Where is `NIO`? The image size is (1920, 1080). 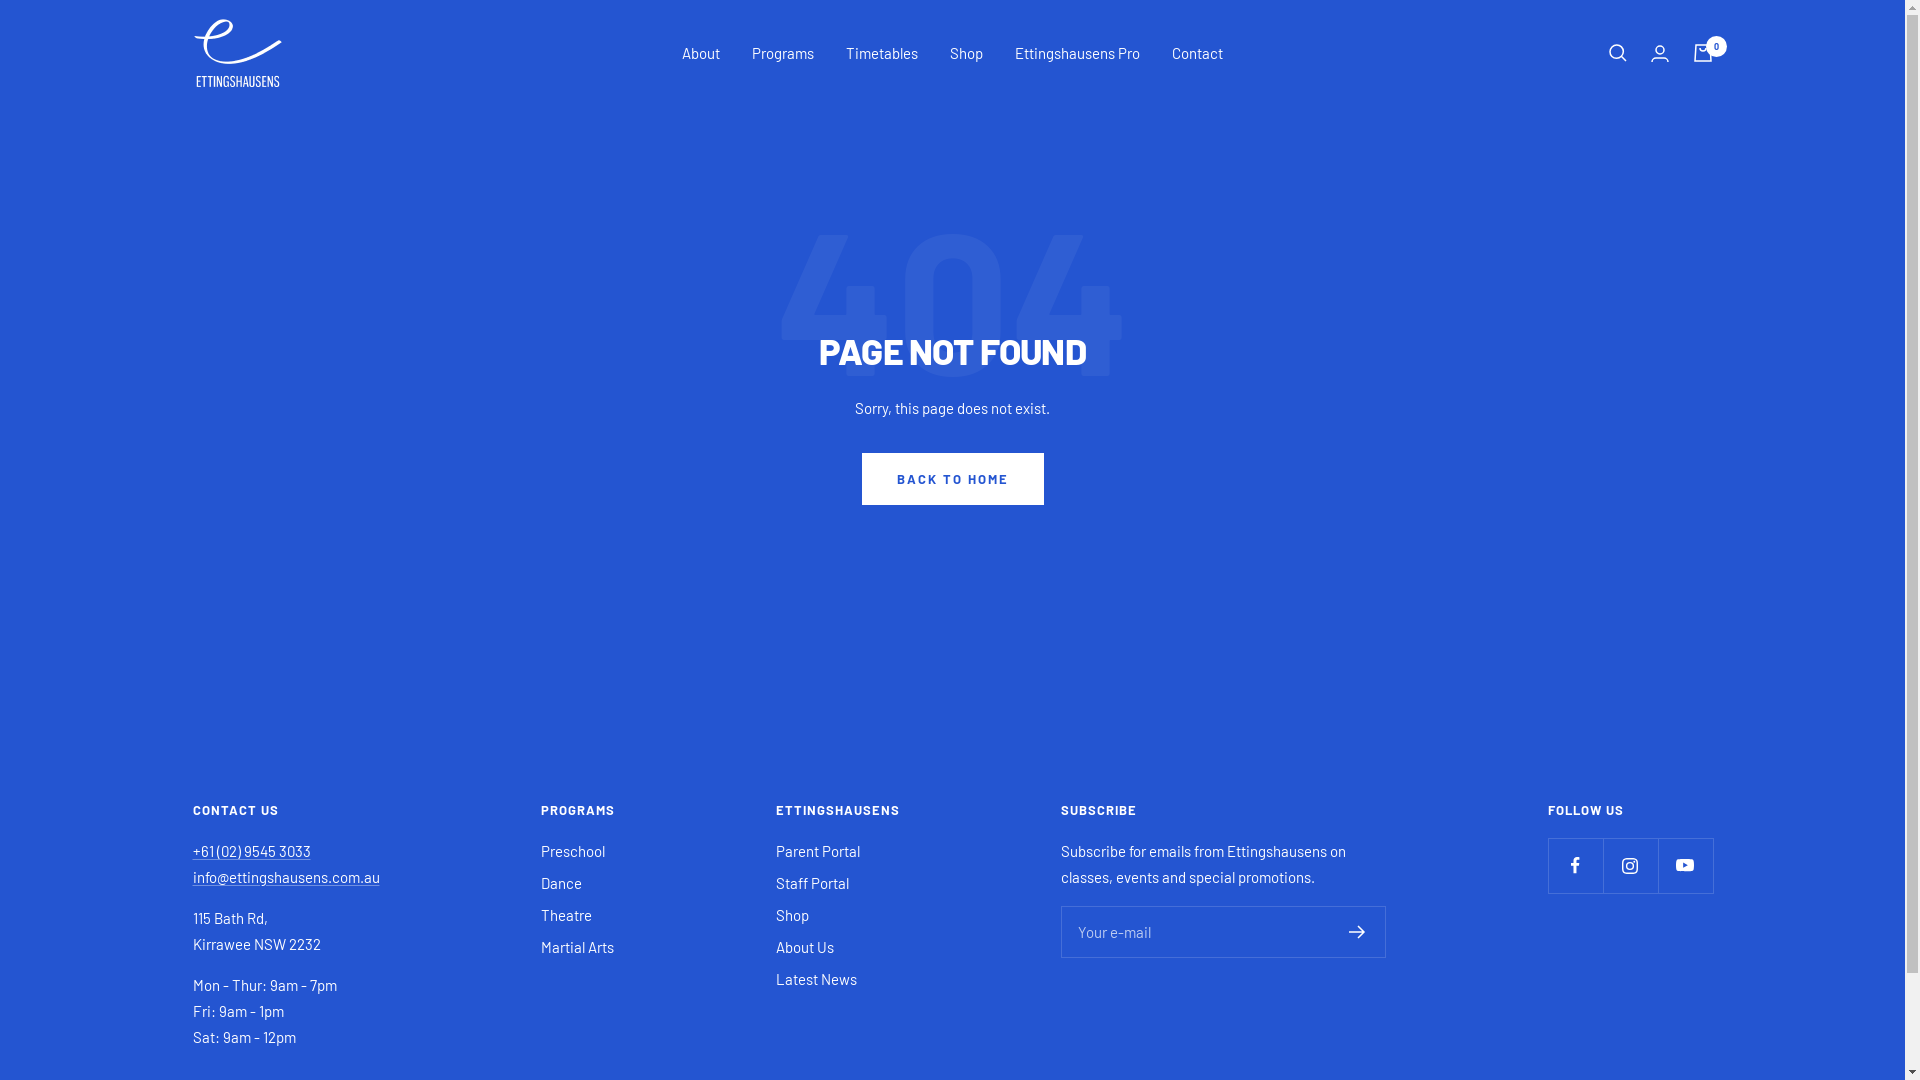 NIO is located at coordinates (230, 108).